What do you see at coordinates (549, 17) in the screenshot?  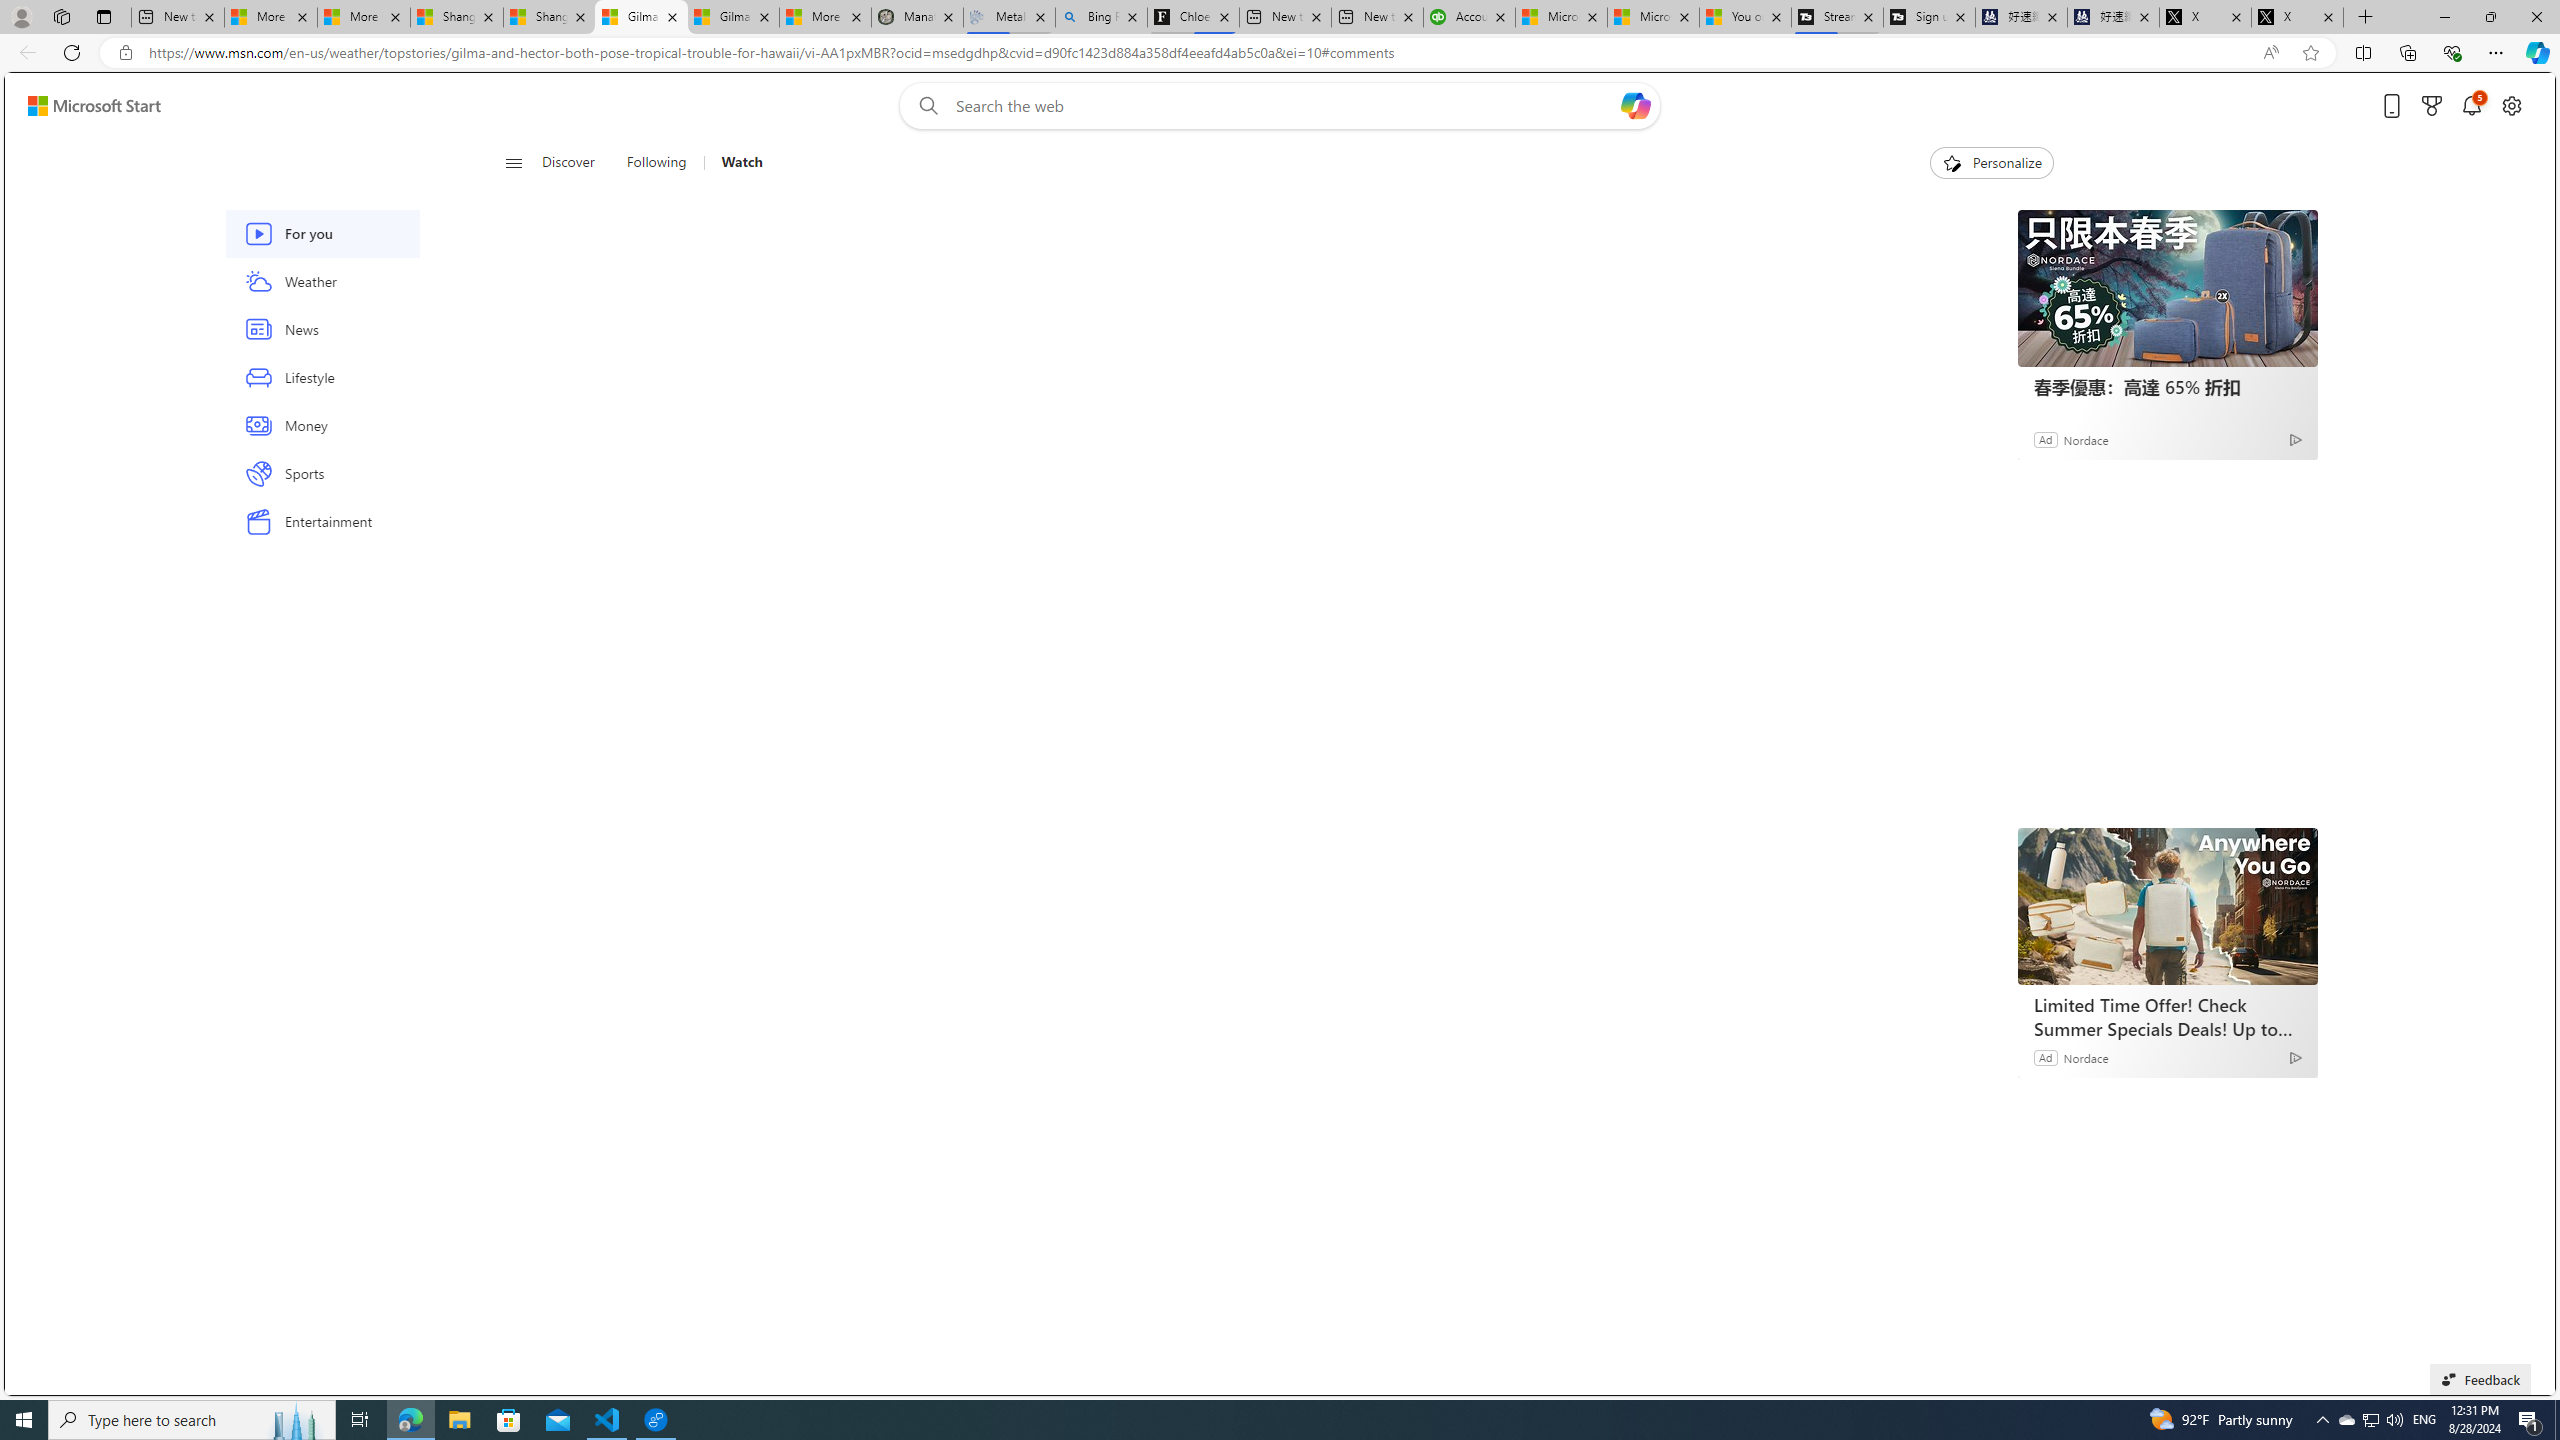 I see `Shanghai, China weather forecast | Microsoft Weather` at bounding box center [549, 17].